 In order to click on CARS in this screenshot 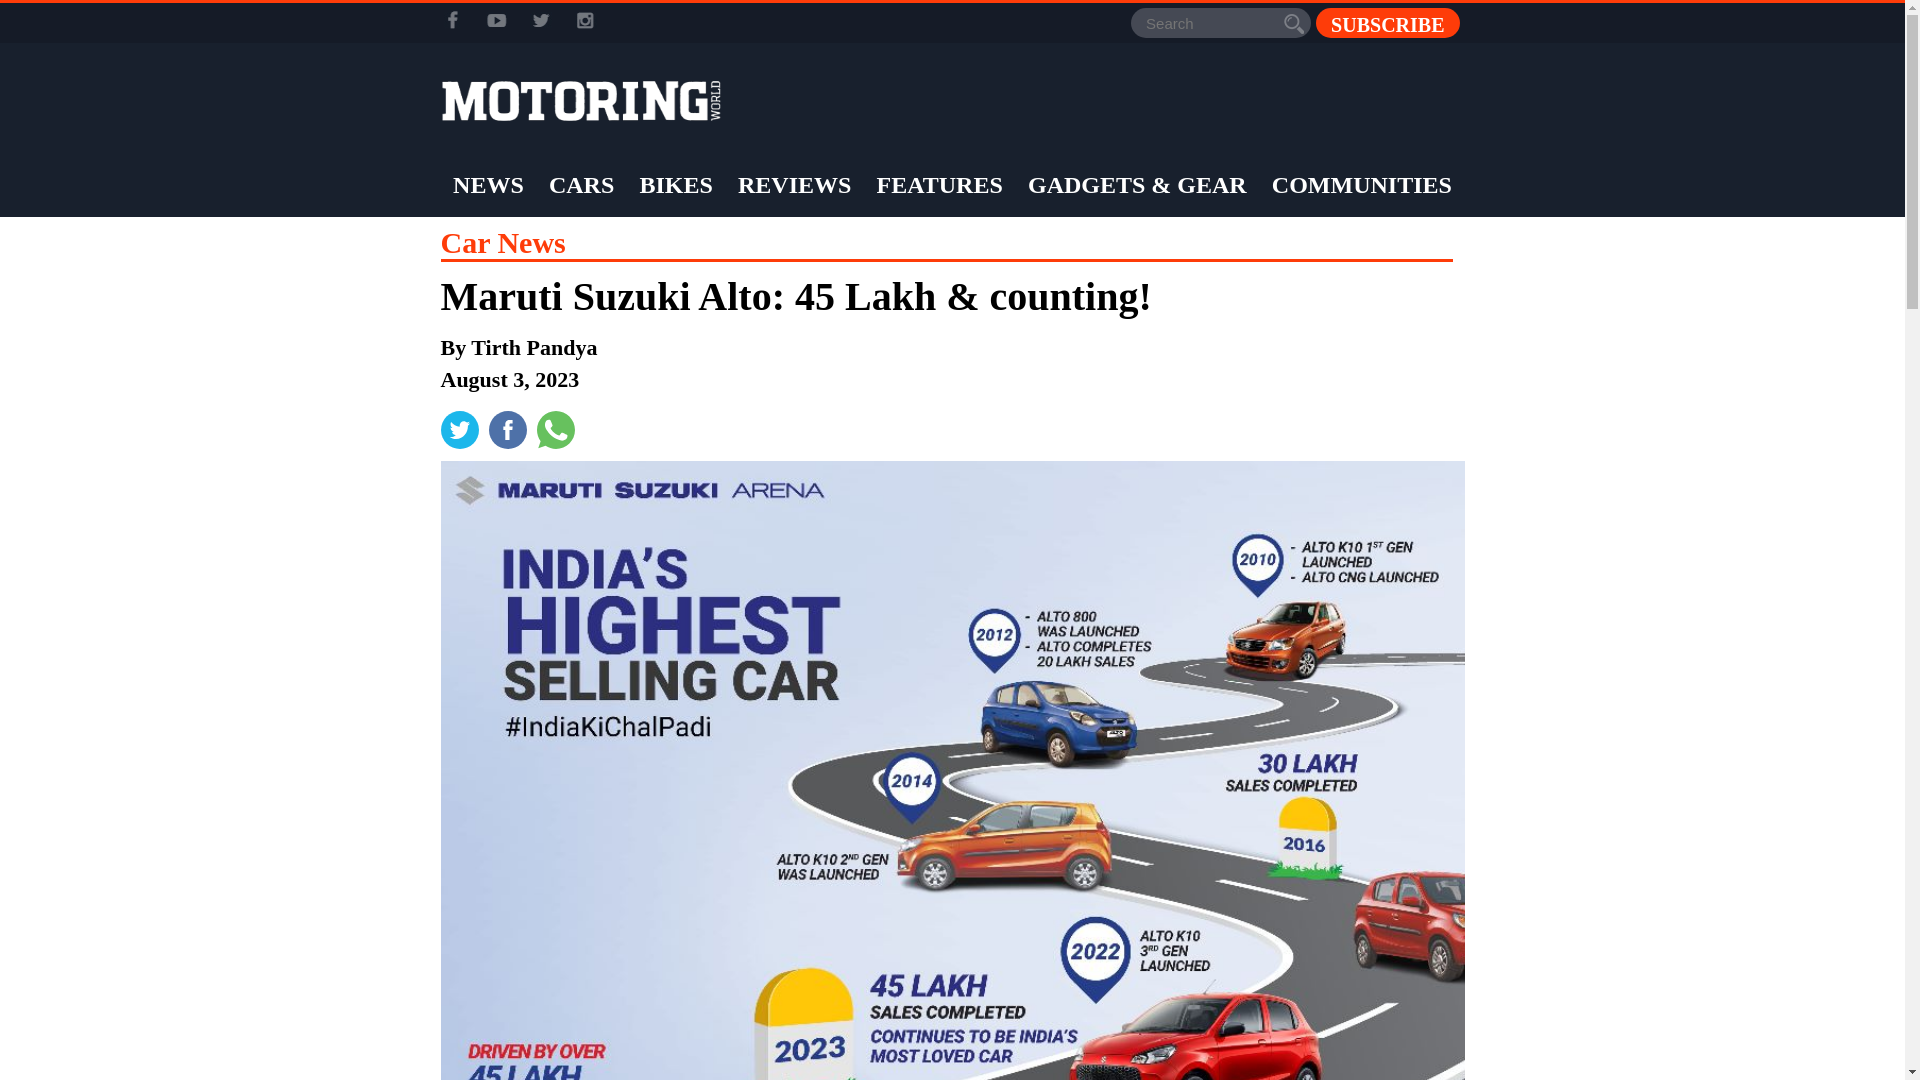, I will do `click(580, 185)`.